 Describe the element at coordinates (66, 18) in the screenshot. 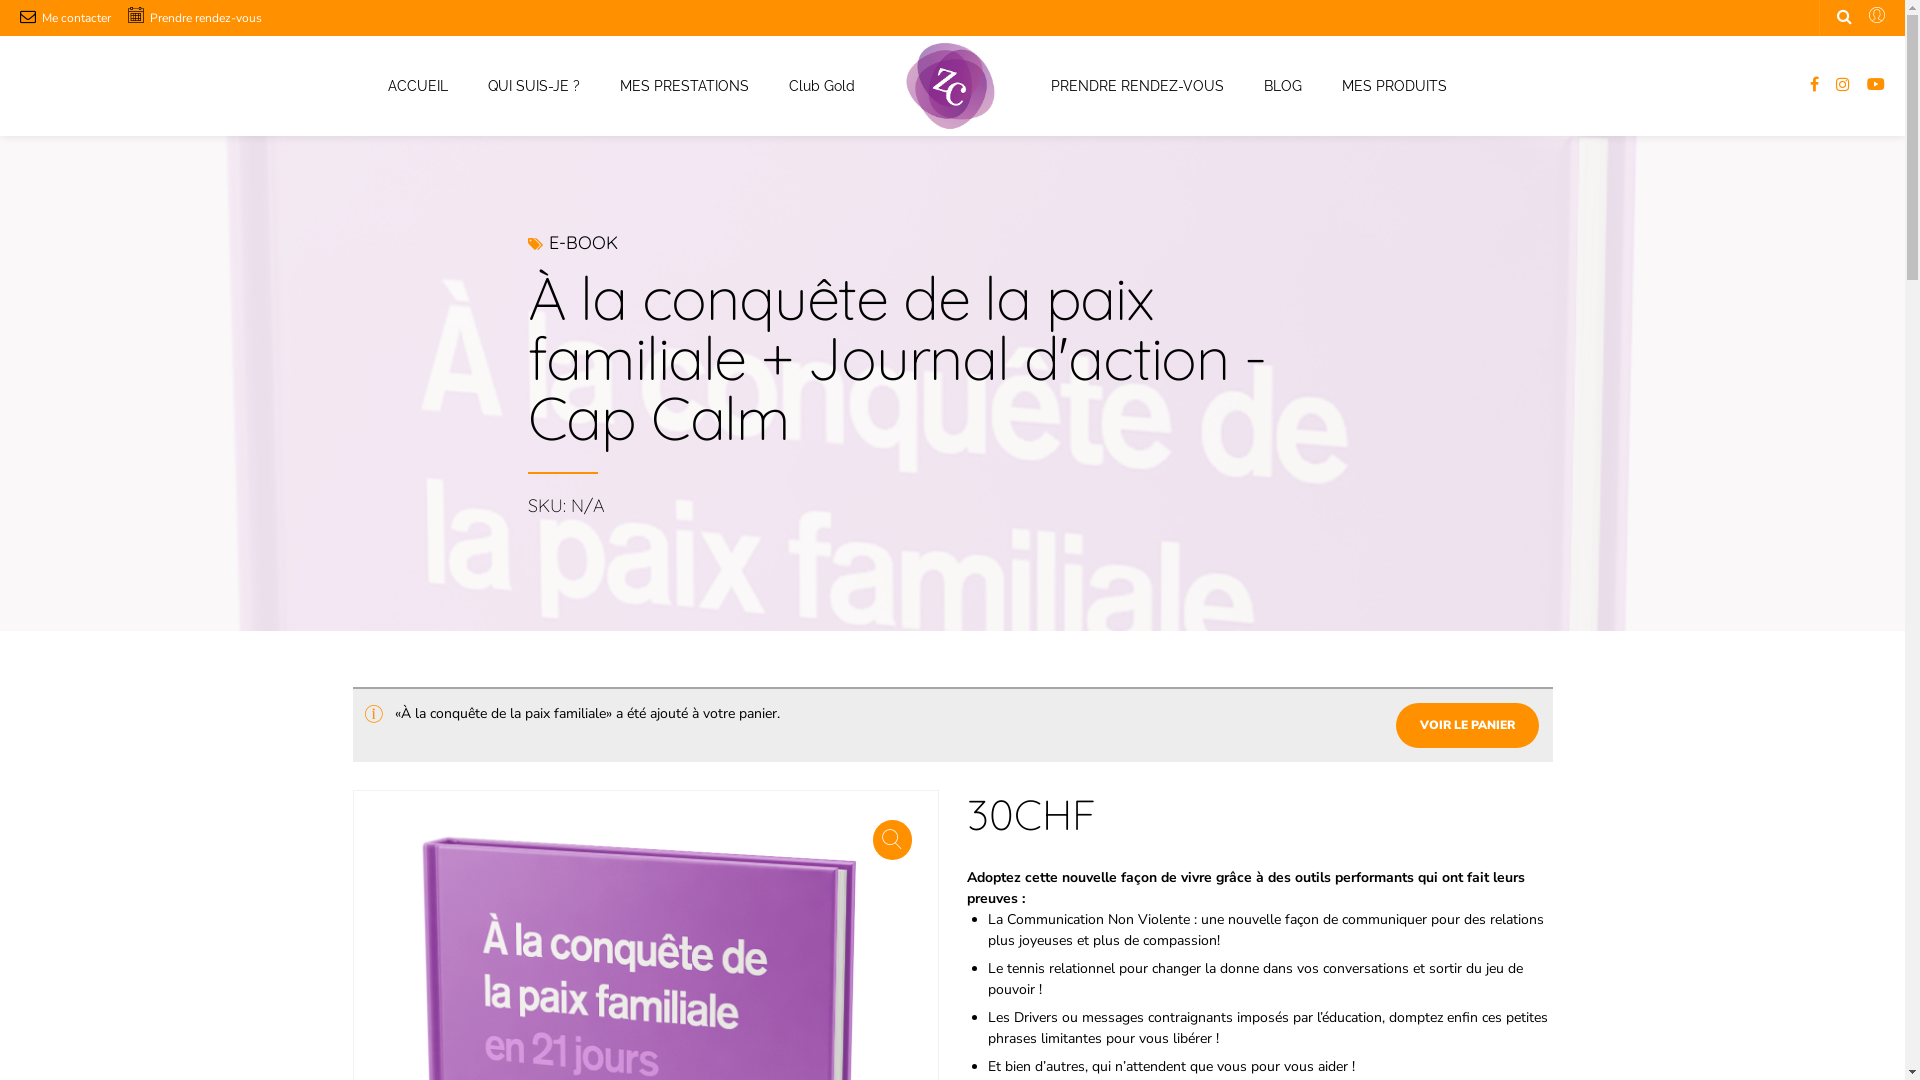

I see `Me contacter` at that location.